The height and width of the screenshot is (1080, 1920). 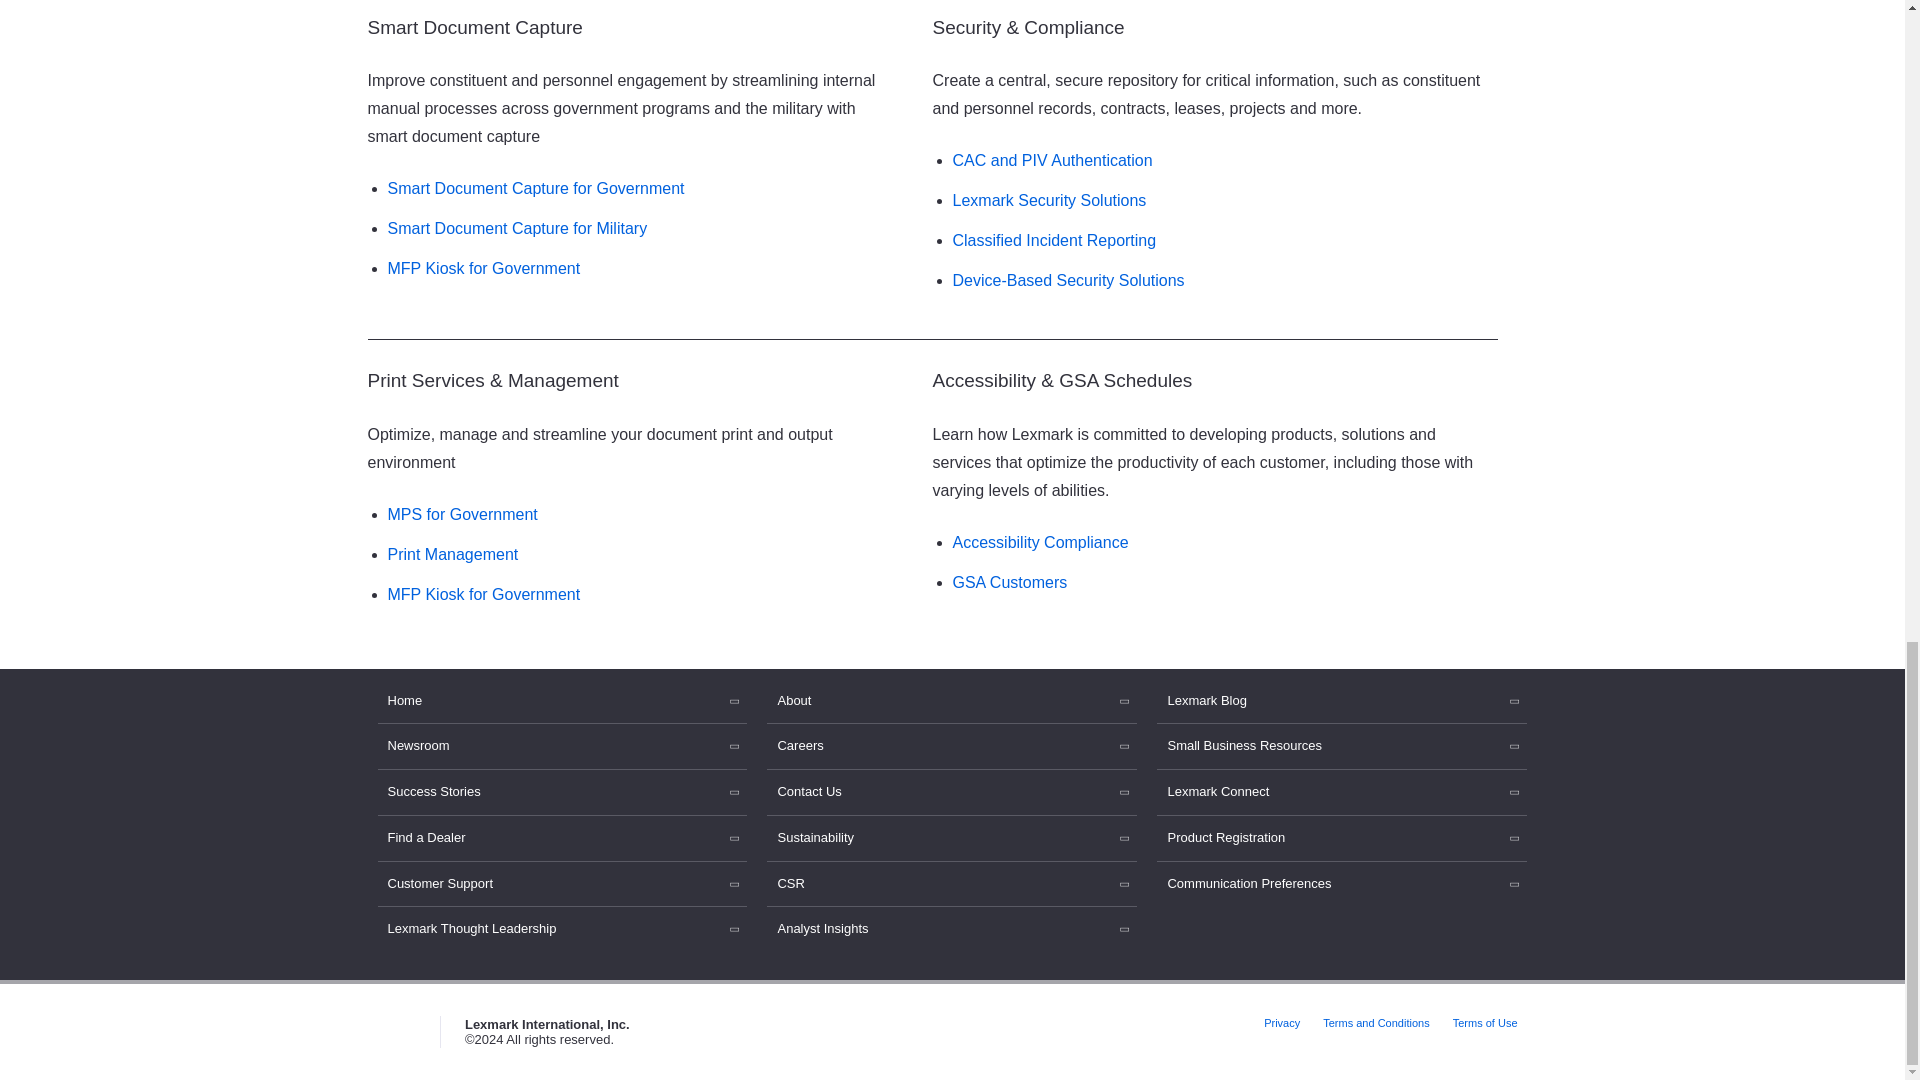 I want to click on Lexmark Security Solutions, so click(x=1049, y=200).